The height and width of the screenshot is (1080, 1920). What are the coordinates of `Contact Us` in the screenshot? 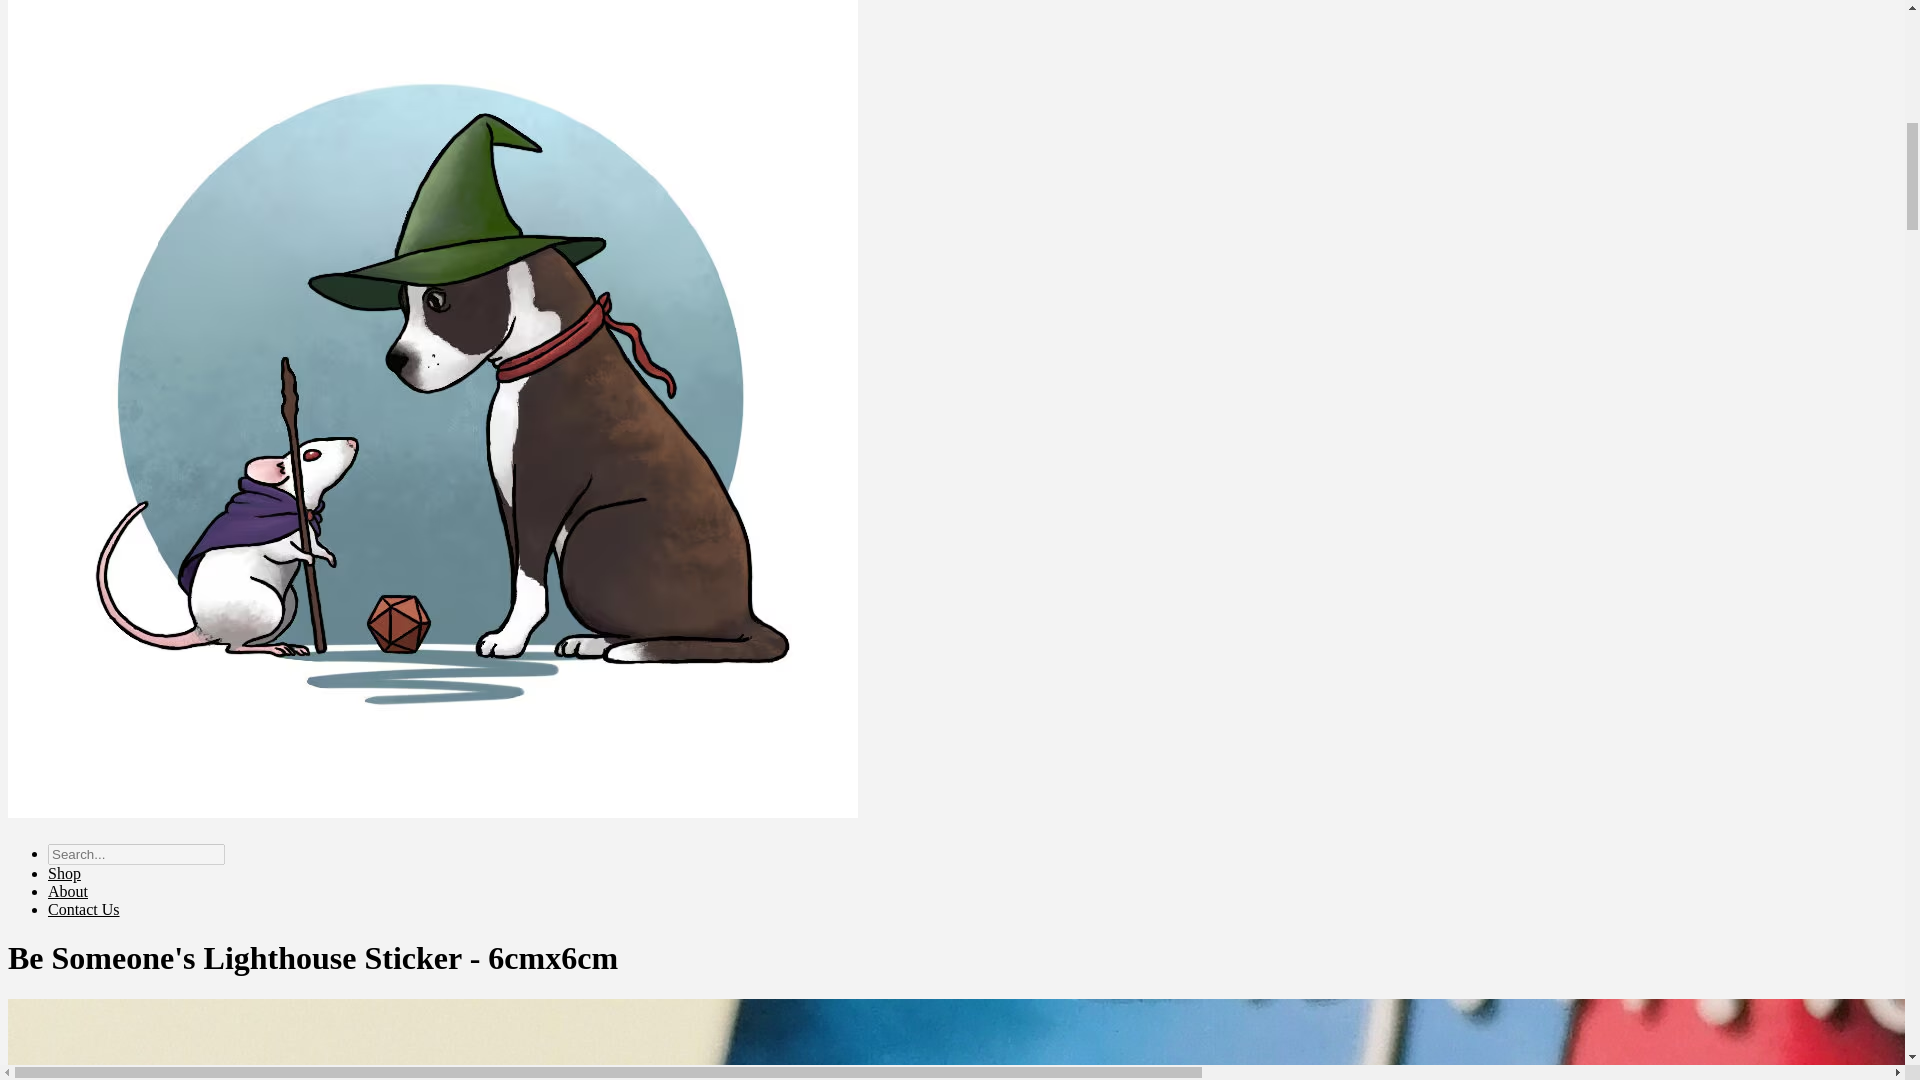 It's located at (84, 909).